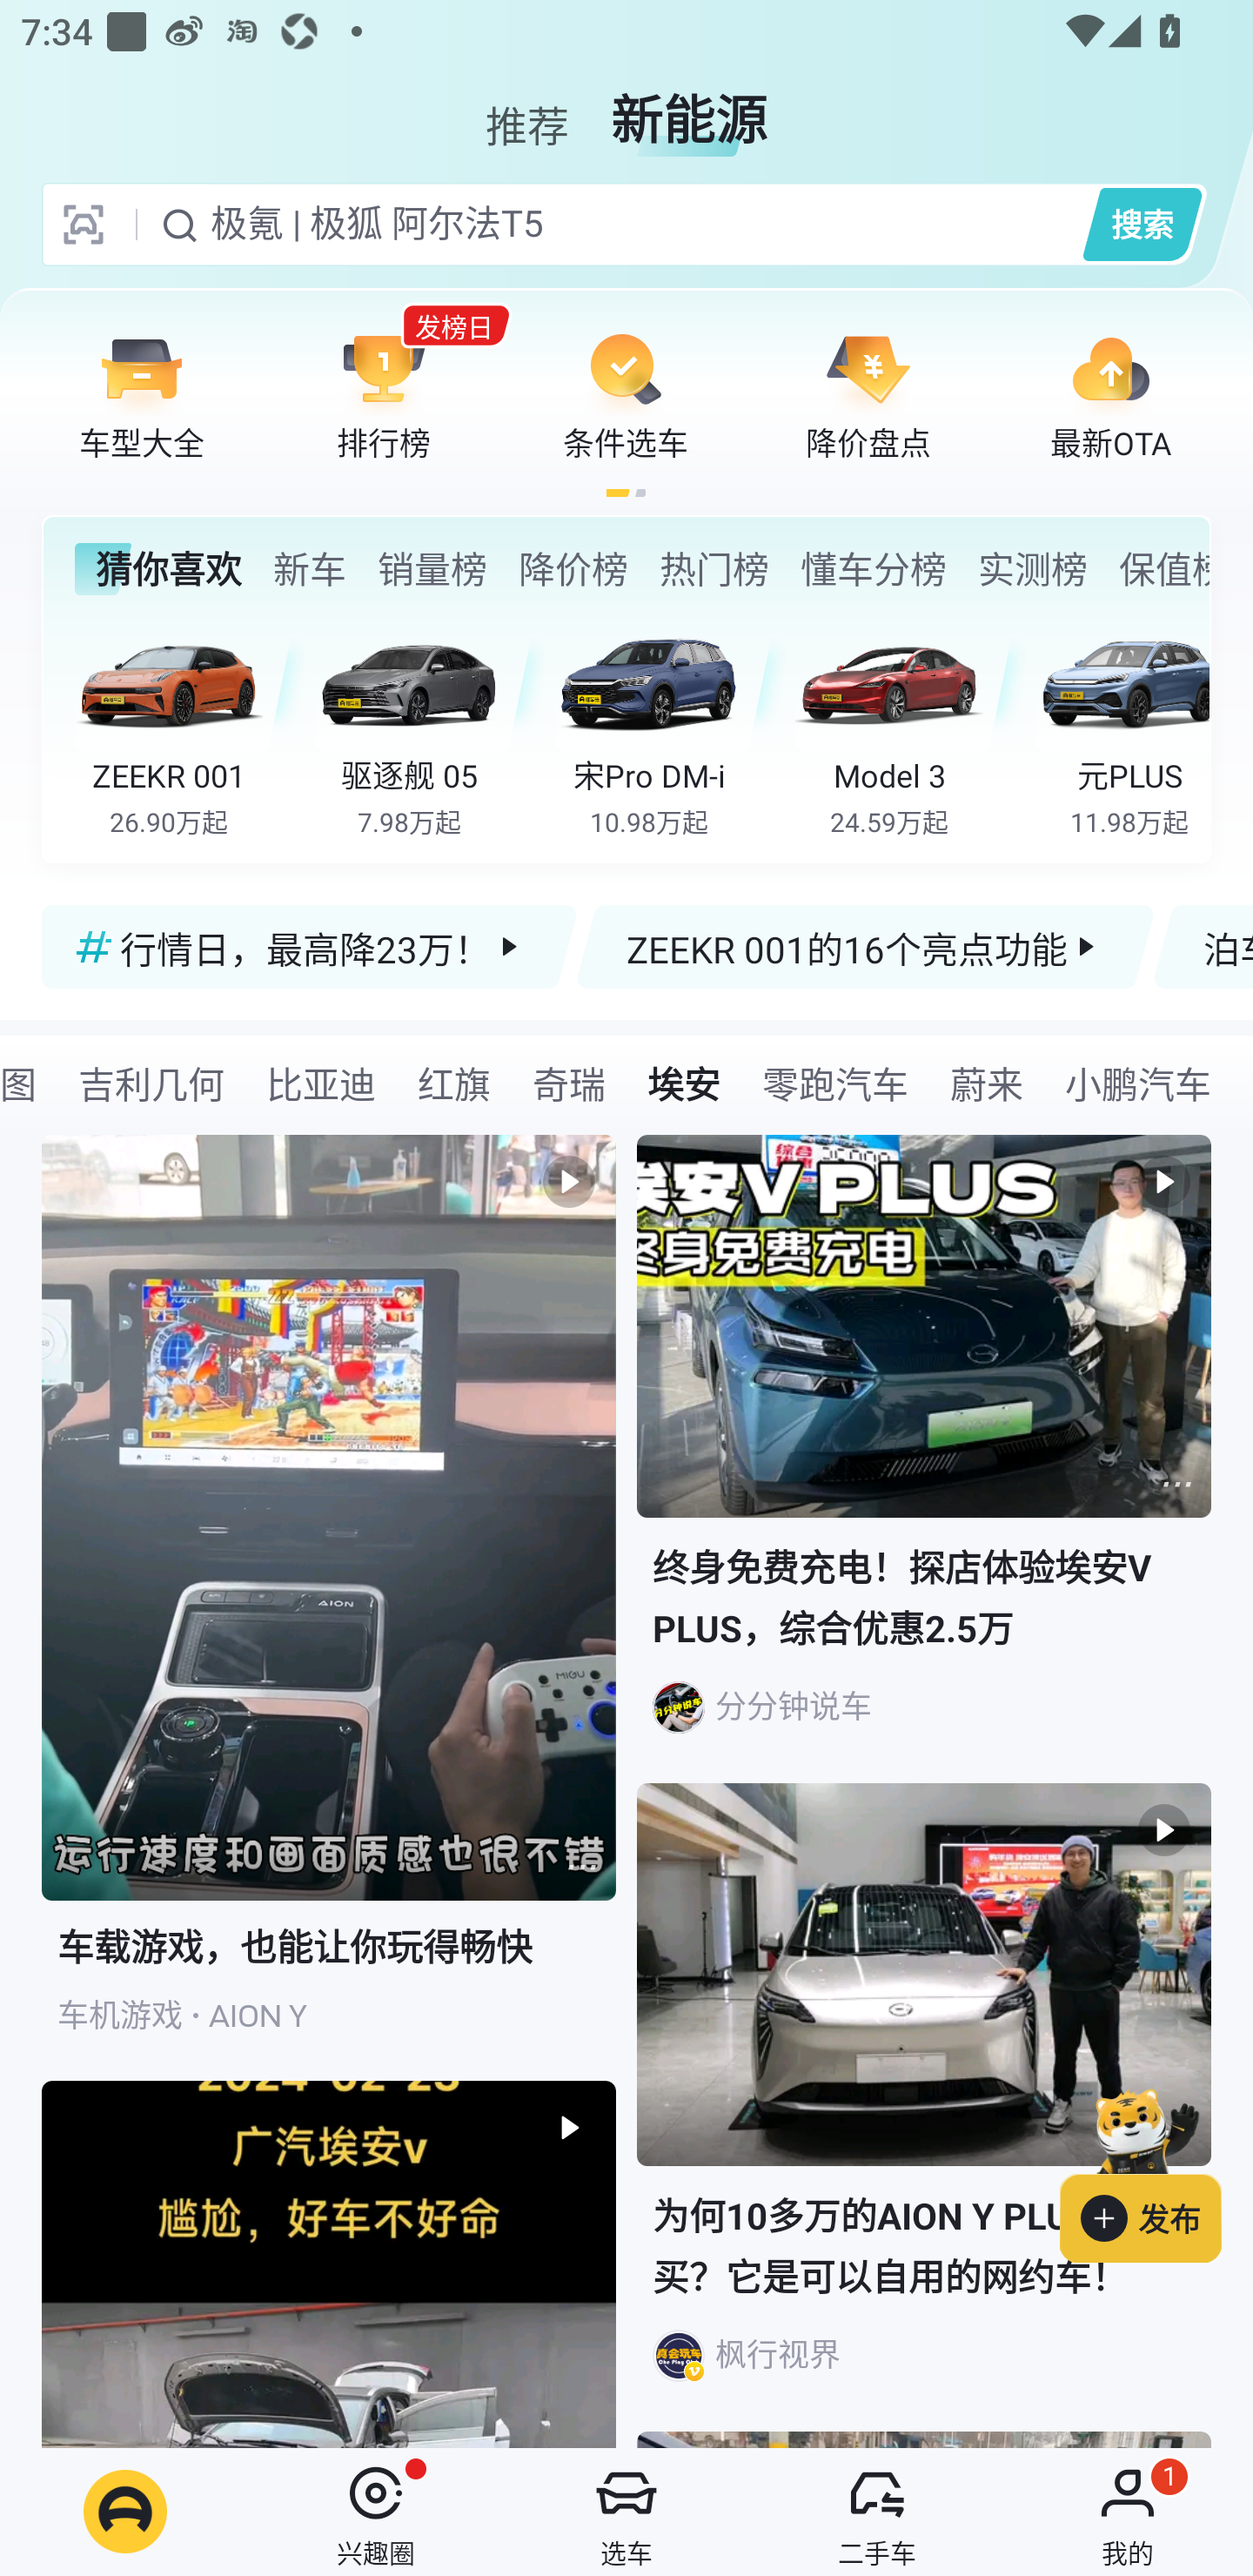  I want to click on 奇瑞, so click(569, 1083).